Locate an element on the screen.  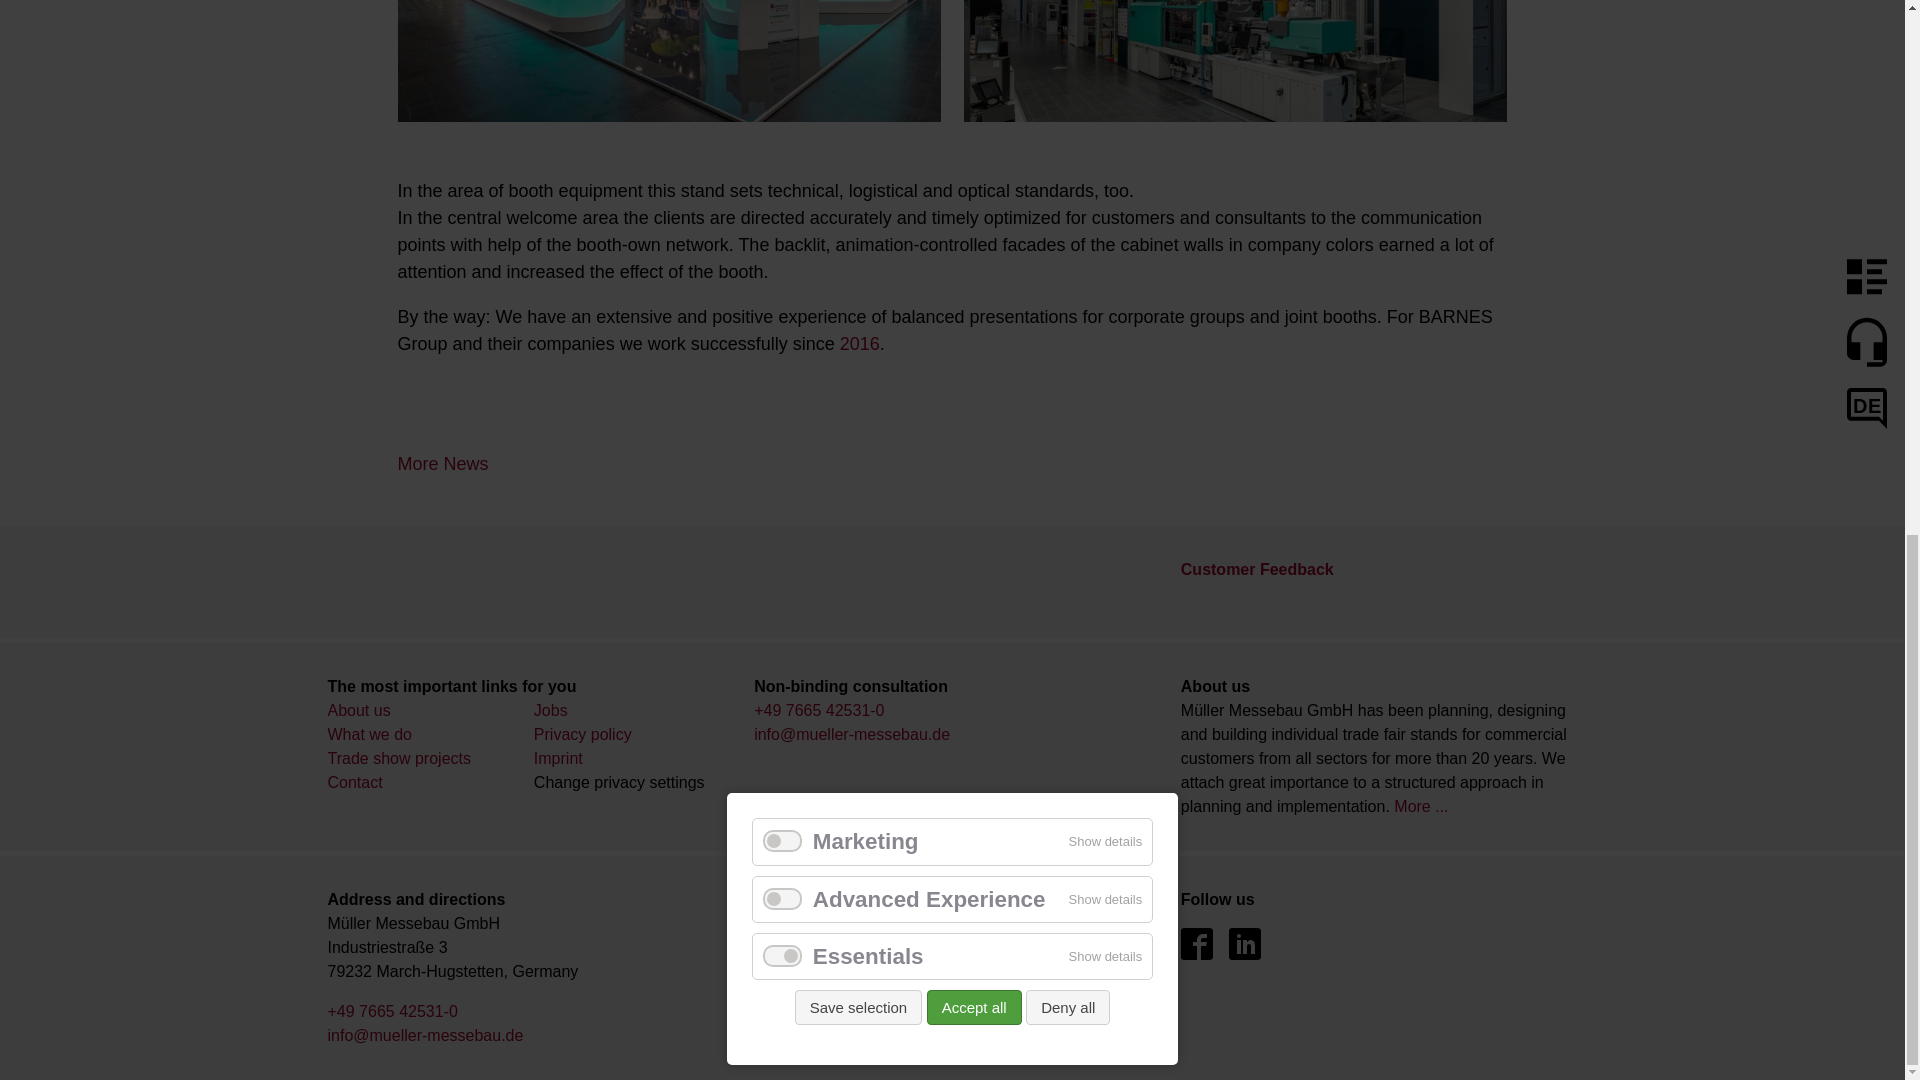
About us is located at coordinates (360, 710).